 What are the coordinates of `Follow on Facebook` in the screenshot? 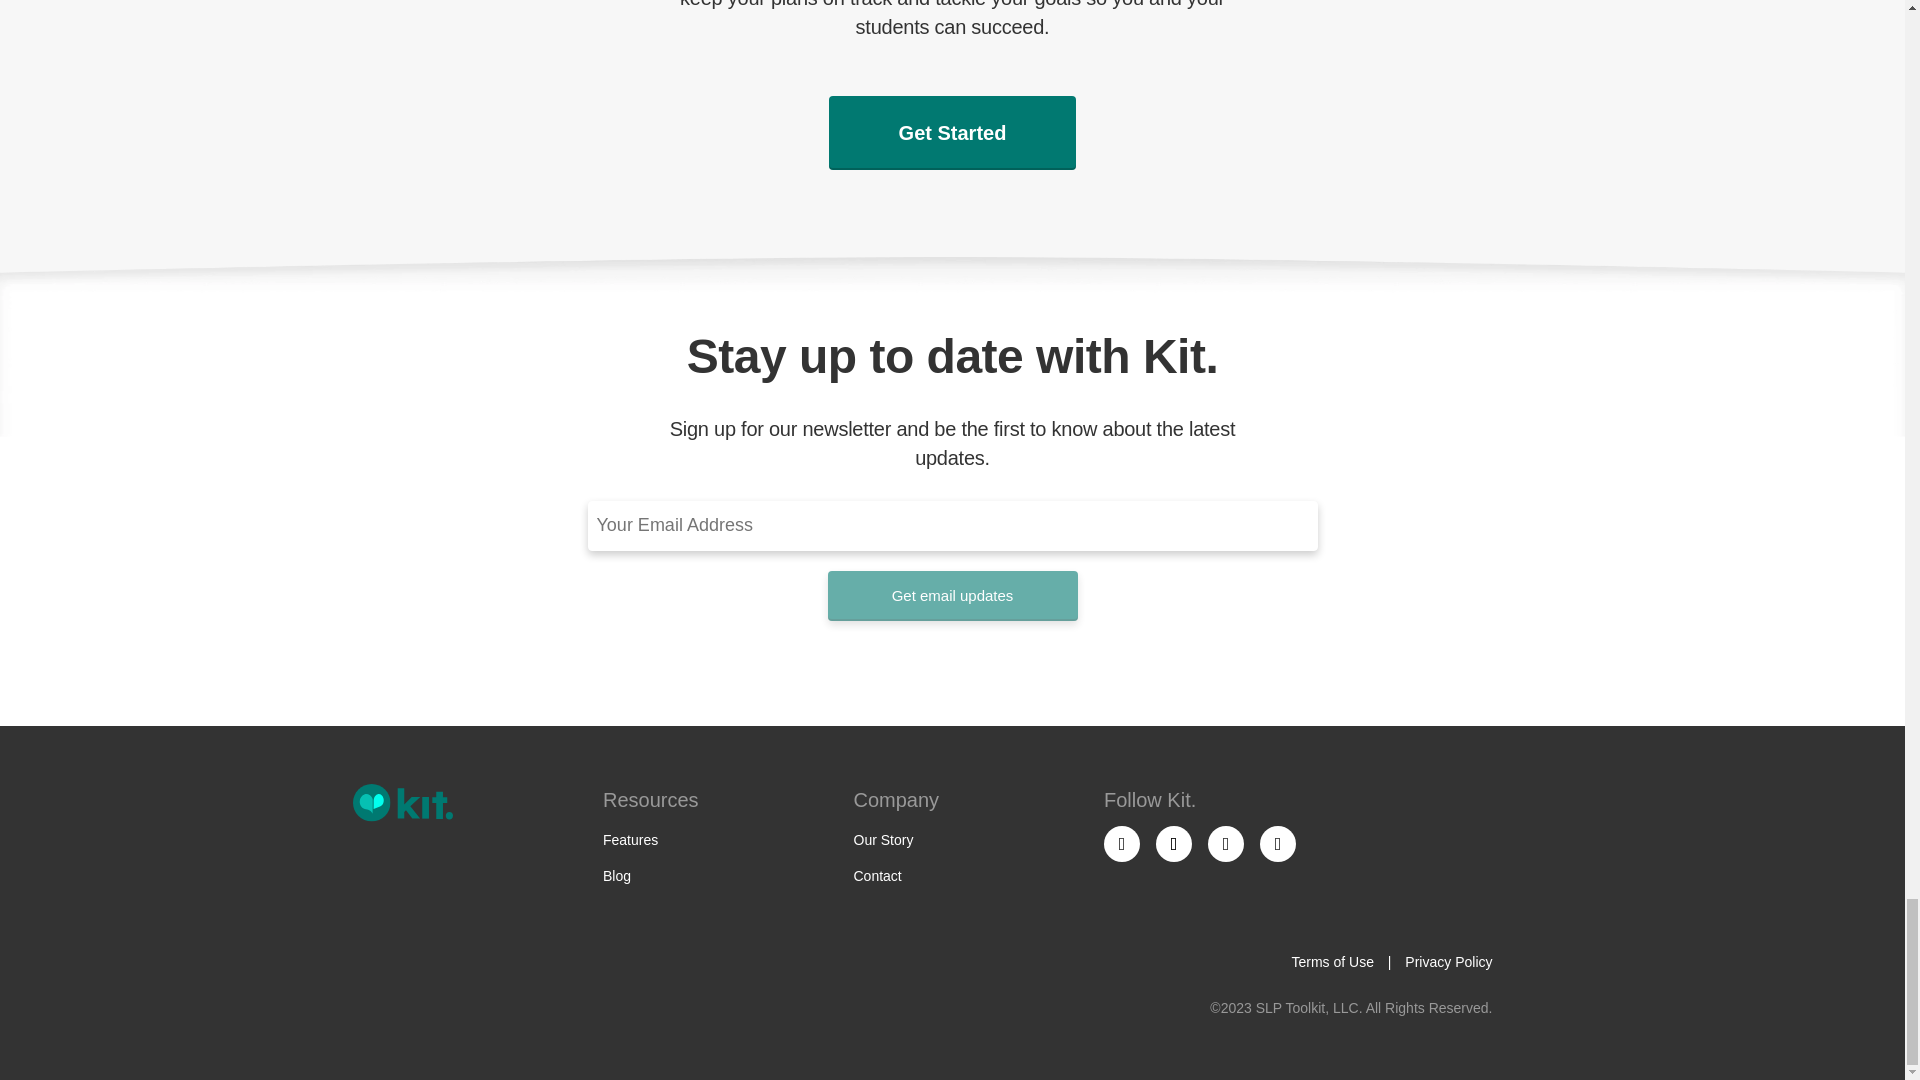 It's located at (1122, 844).